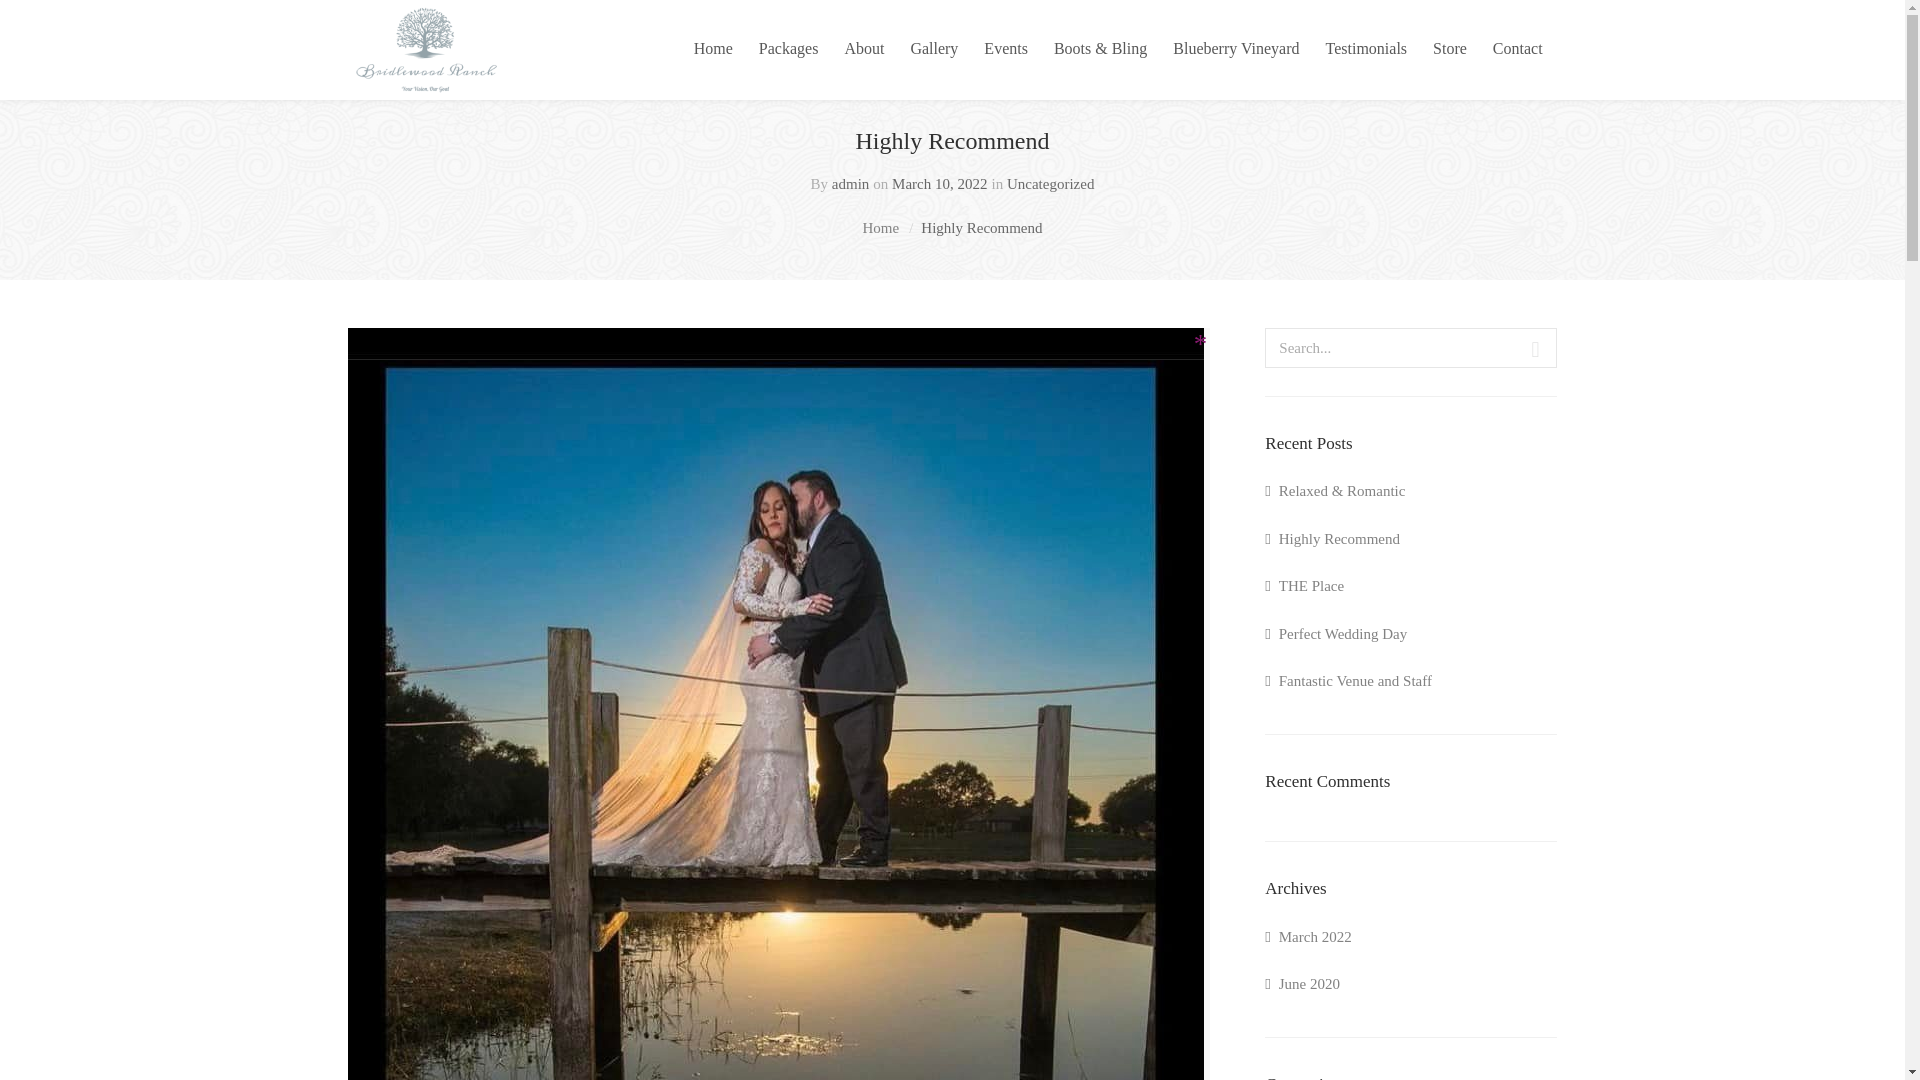 The image size is (1920, 1080). I want to click on Home, so click(880, 228).